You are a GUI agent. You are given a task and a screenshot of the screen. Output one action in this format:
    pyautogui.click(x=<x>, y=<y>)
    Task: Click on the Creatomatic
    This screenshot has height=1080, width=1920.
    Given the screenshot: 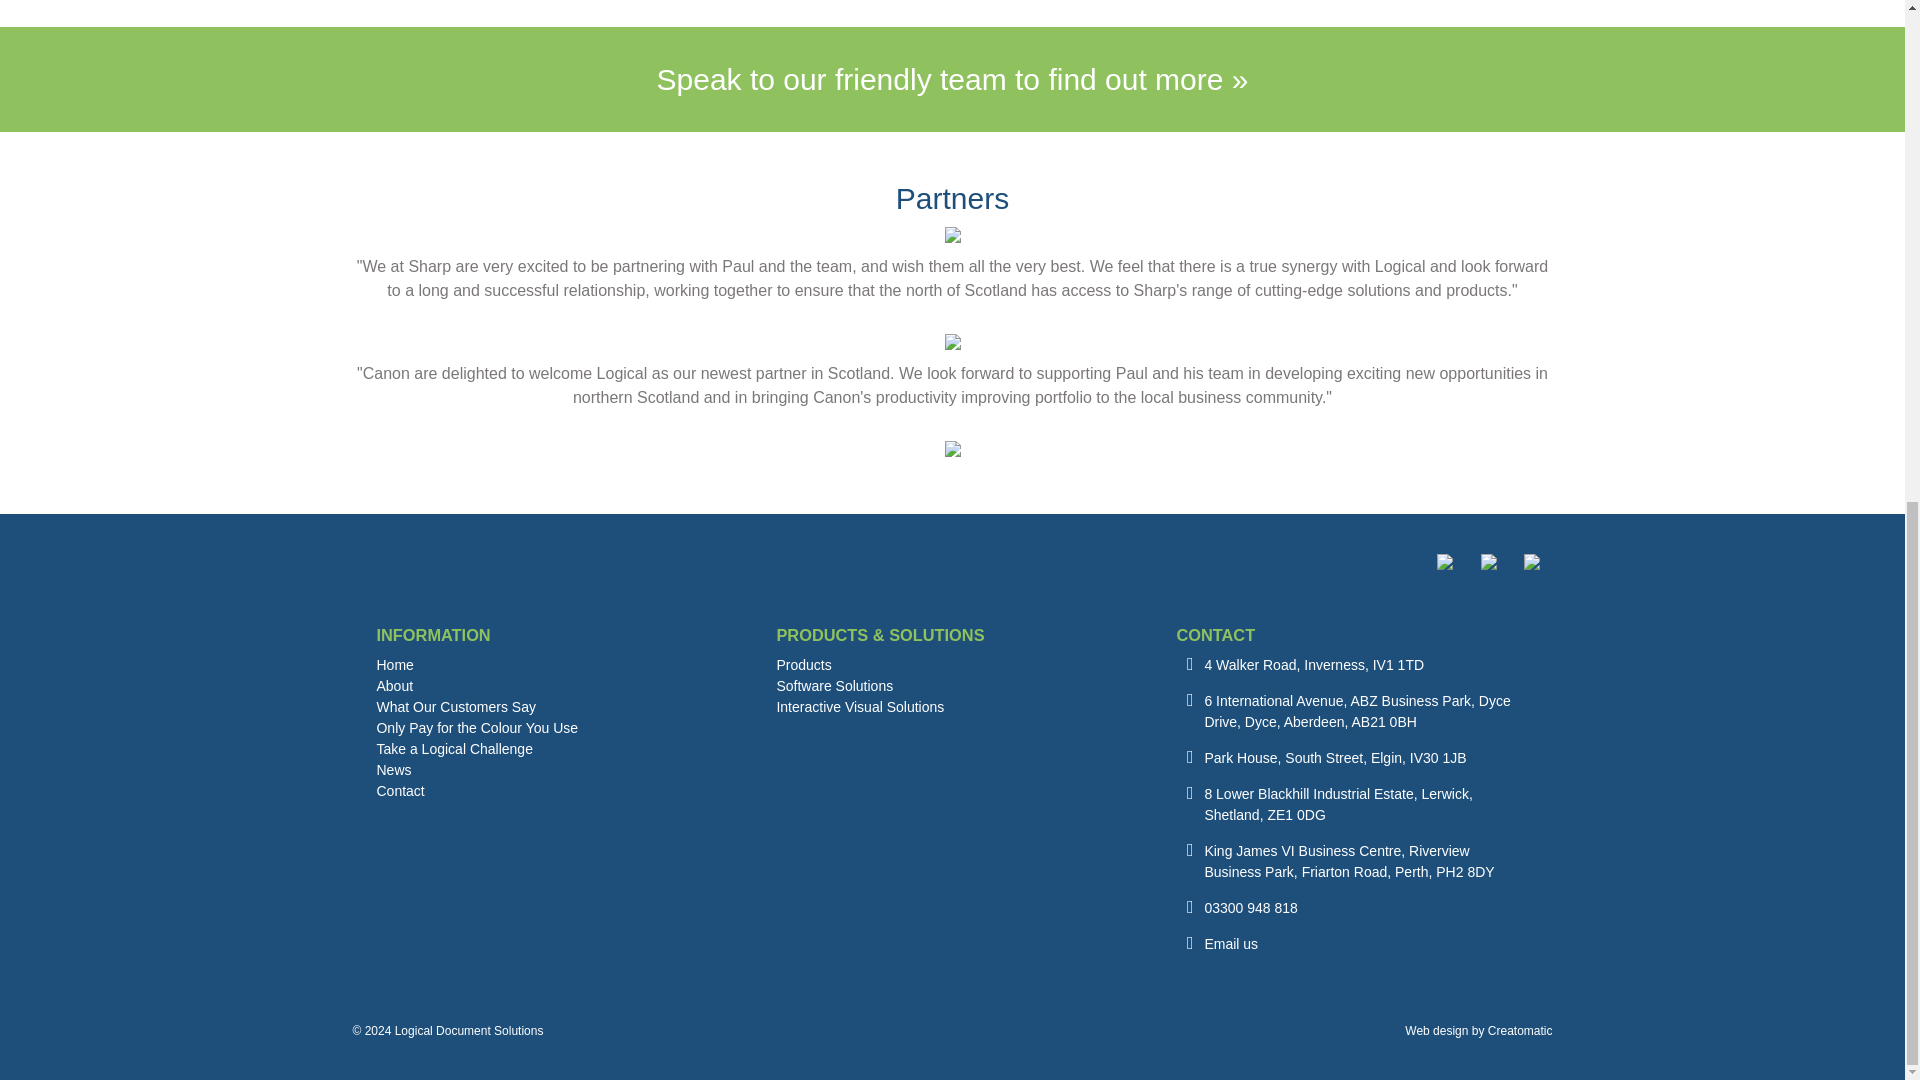 What is the action you would take?
    pyautogui.click(x=1520, y=1030)
    